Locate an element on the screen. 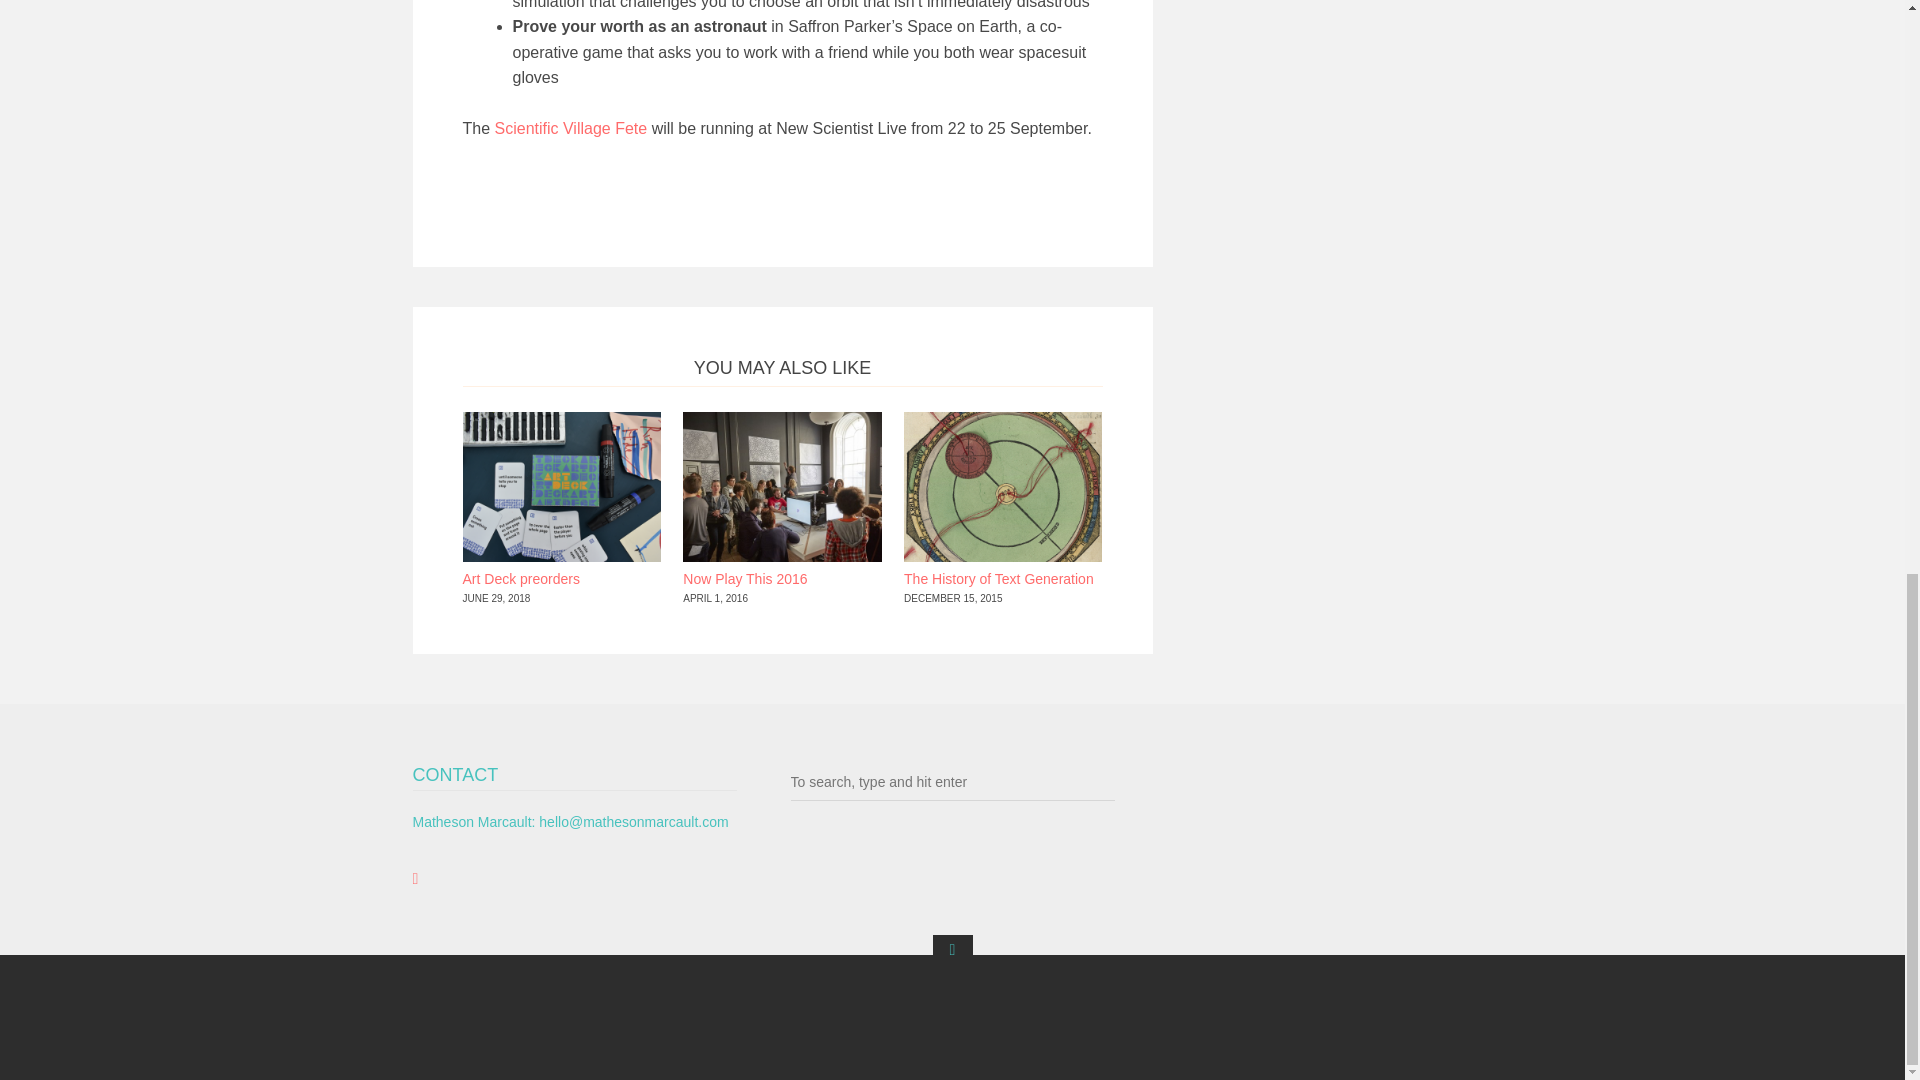 The image size is (1920, 1080). The History of Text Generation is located at coordinates (999, 579).